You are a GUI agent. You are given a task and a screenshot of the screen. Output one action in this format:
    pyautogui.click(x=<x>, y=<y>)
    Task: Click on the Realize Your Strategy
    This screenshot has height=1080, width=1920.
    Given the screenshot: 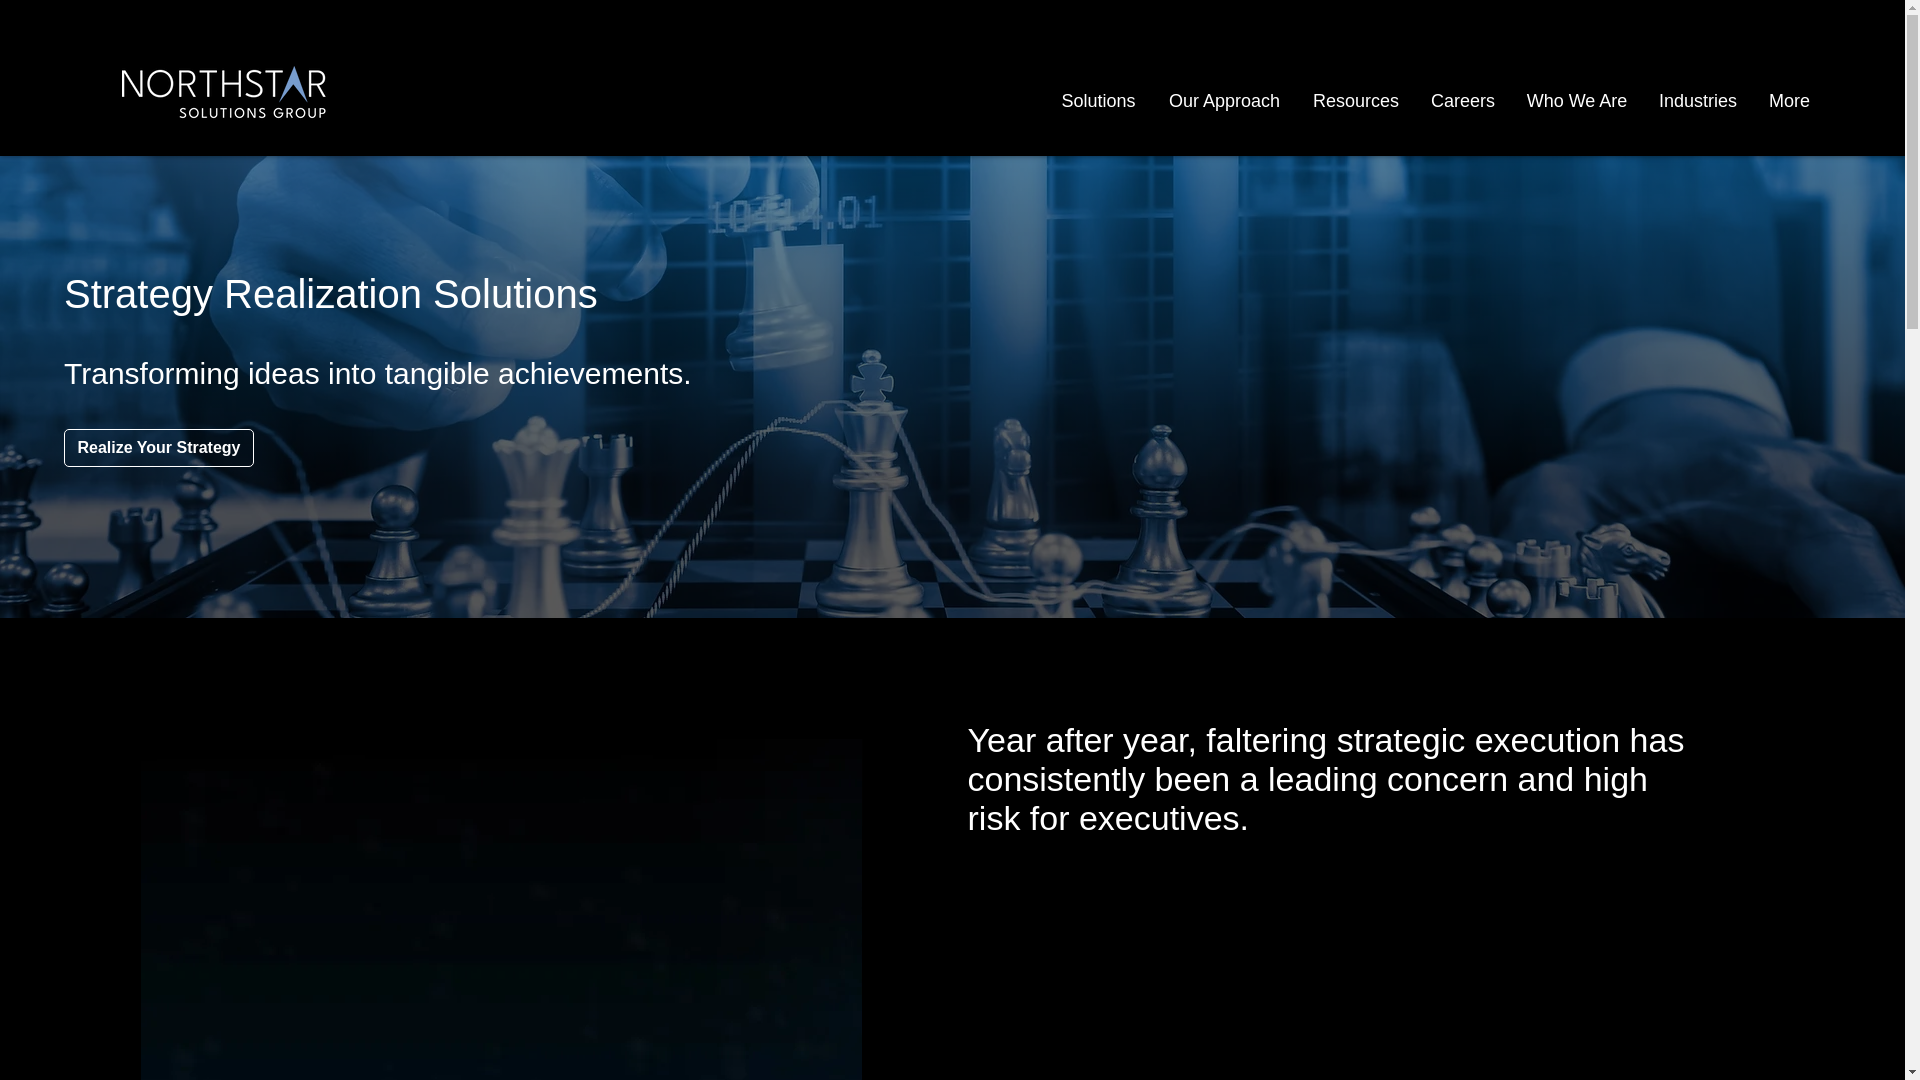 What is the action you would take?
    pyautogui.click(x=158, y=447)
    